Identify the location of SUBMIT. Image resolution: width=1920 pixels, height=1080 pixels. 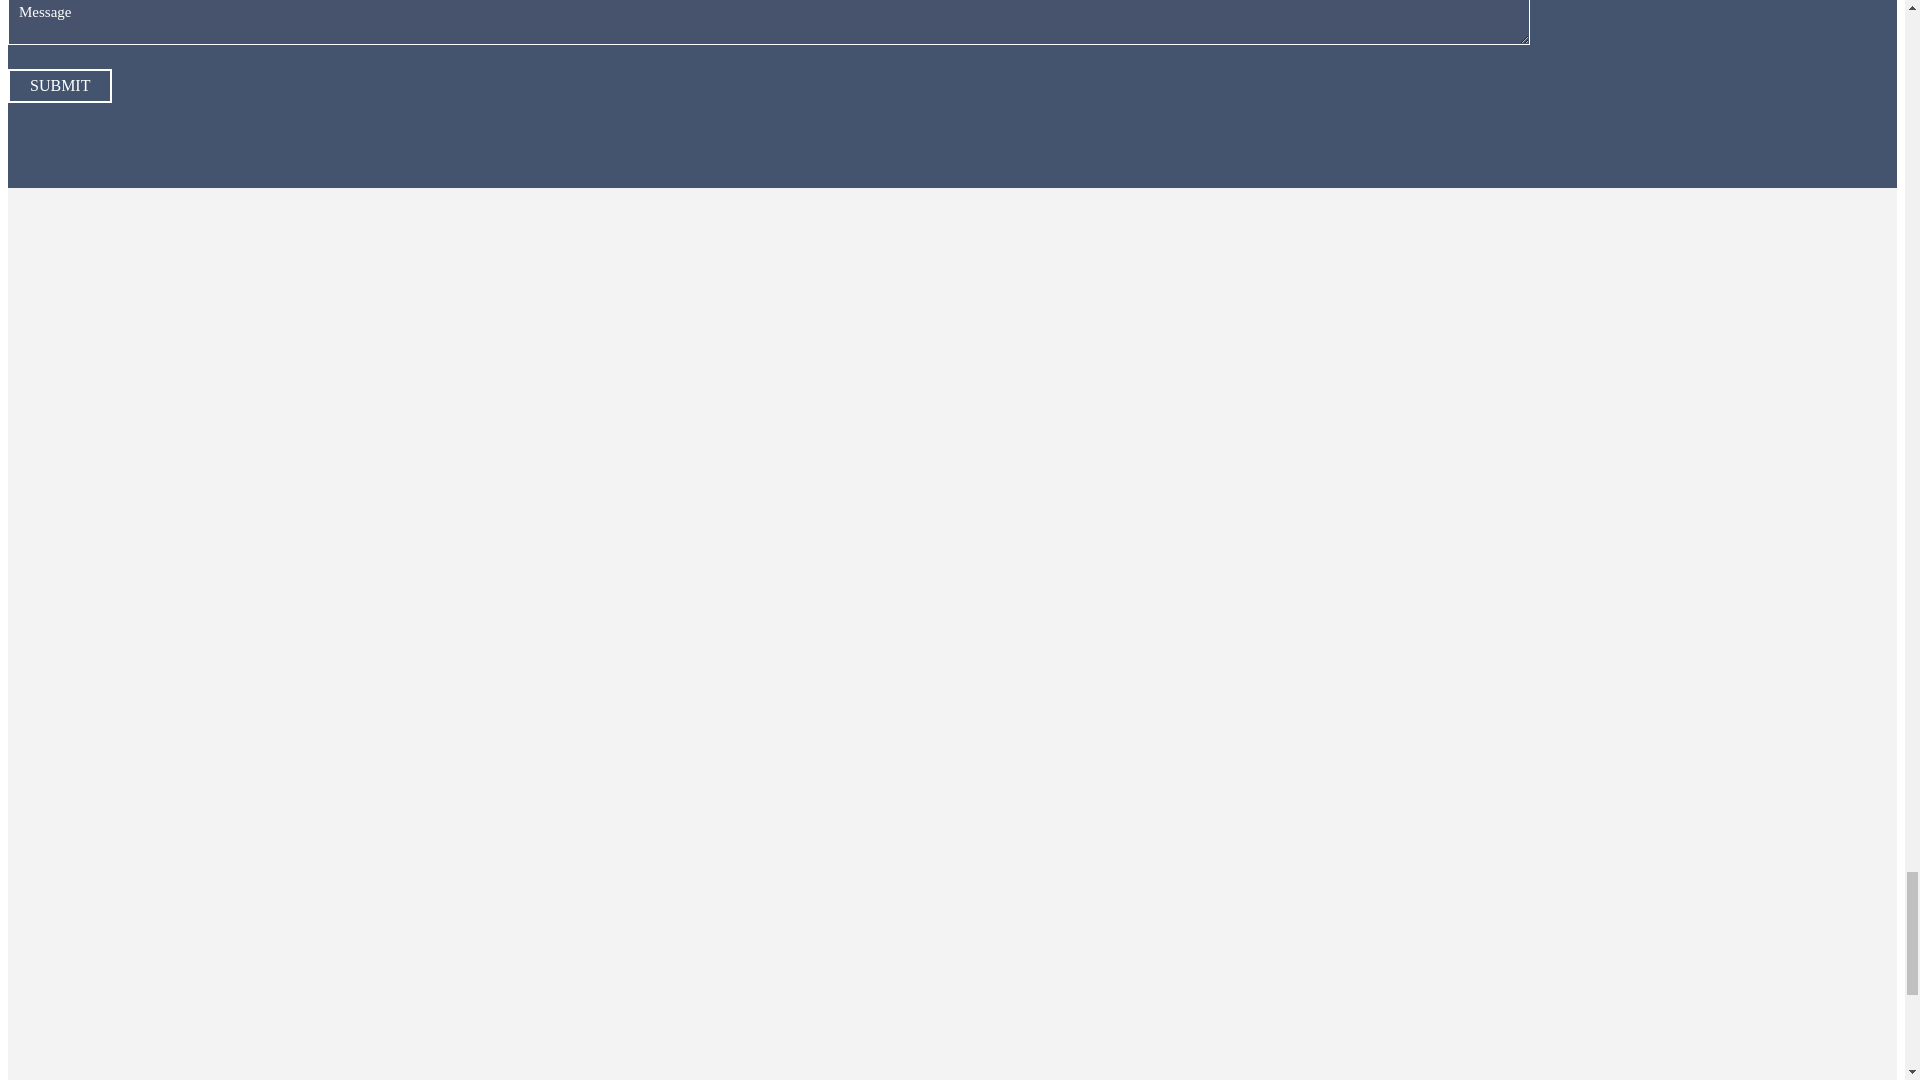
(59, 86).